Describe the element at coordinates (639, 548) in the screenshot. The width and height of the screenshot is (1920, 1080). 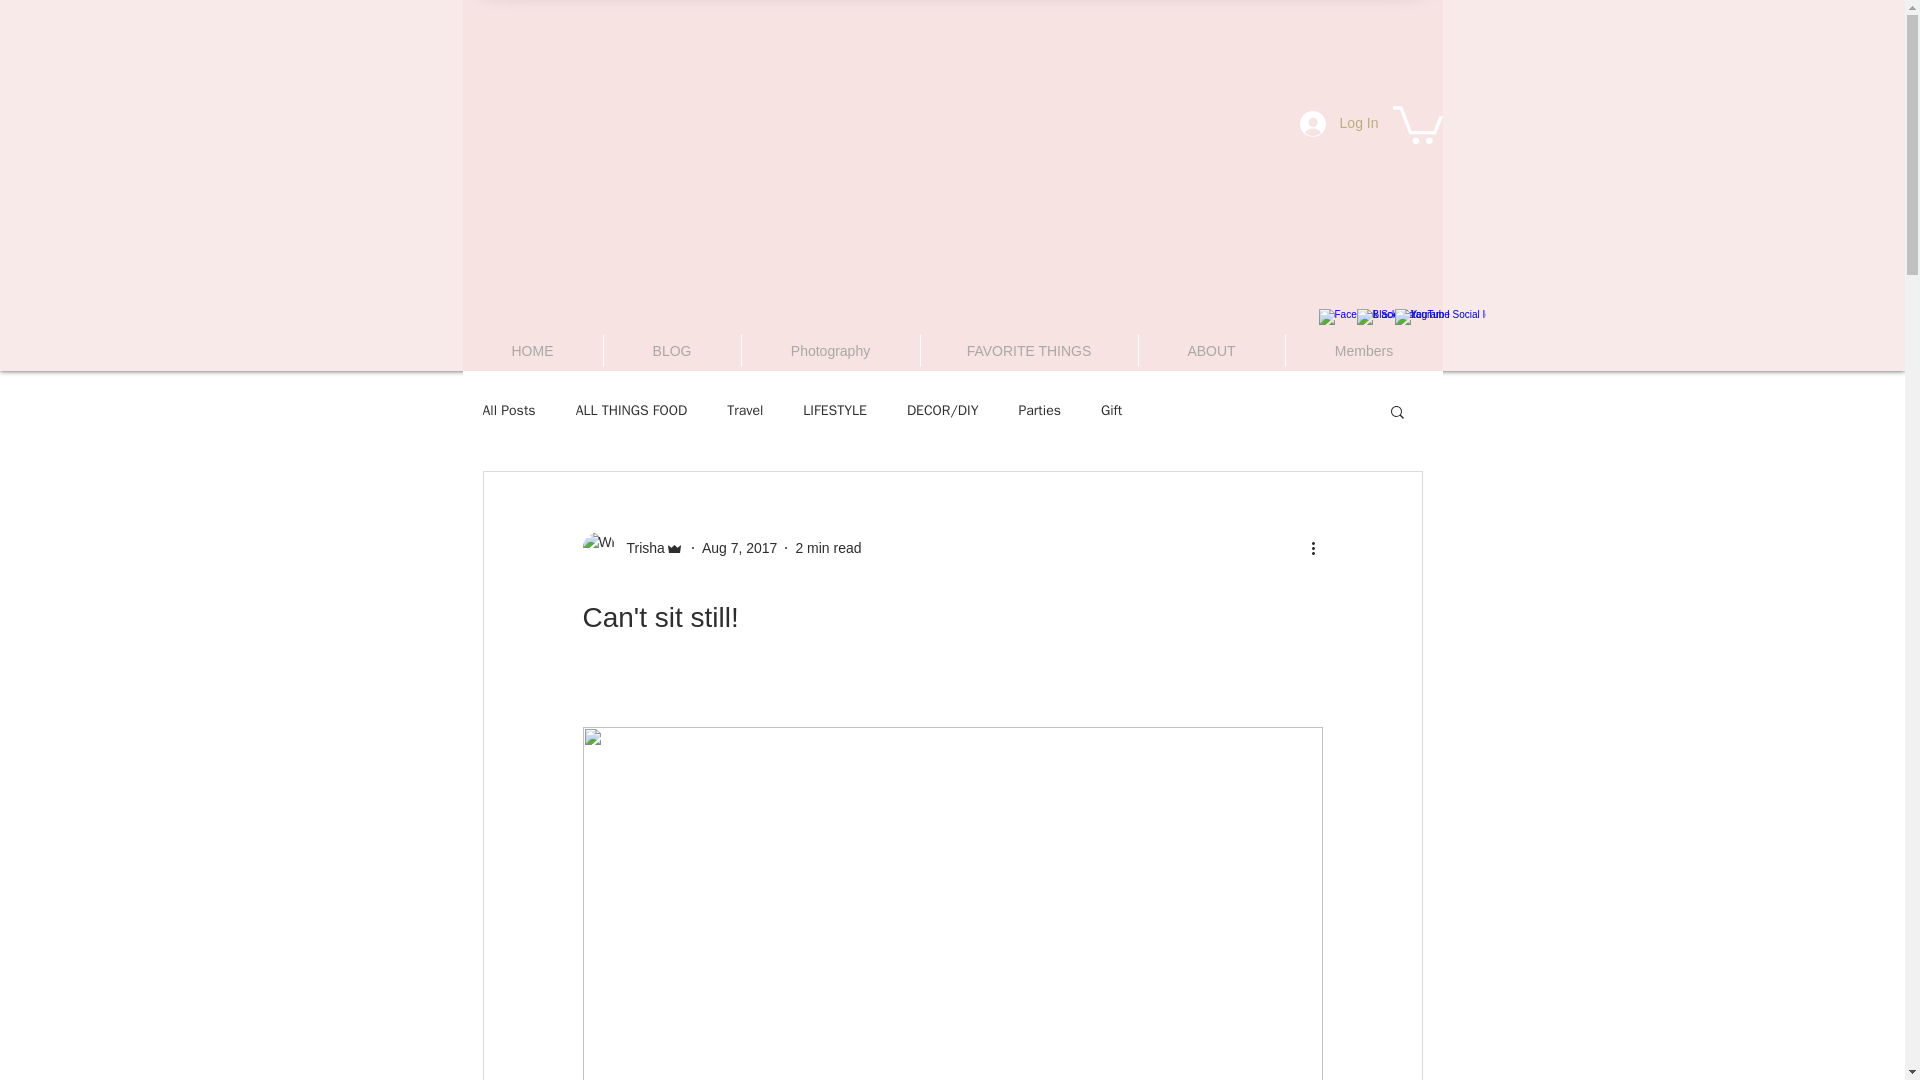
I see `Trisha ` at that location.